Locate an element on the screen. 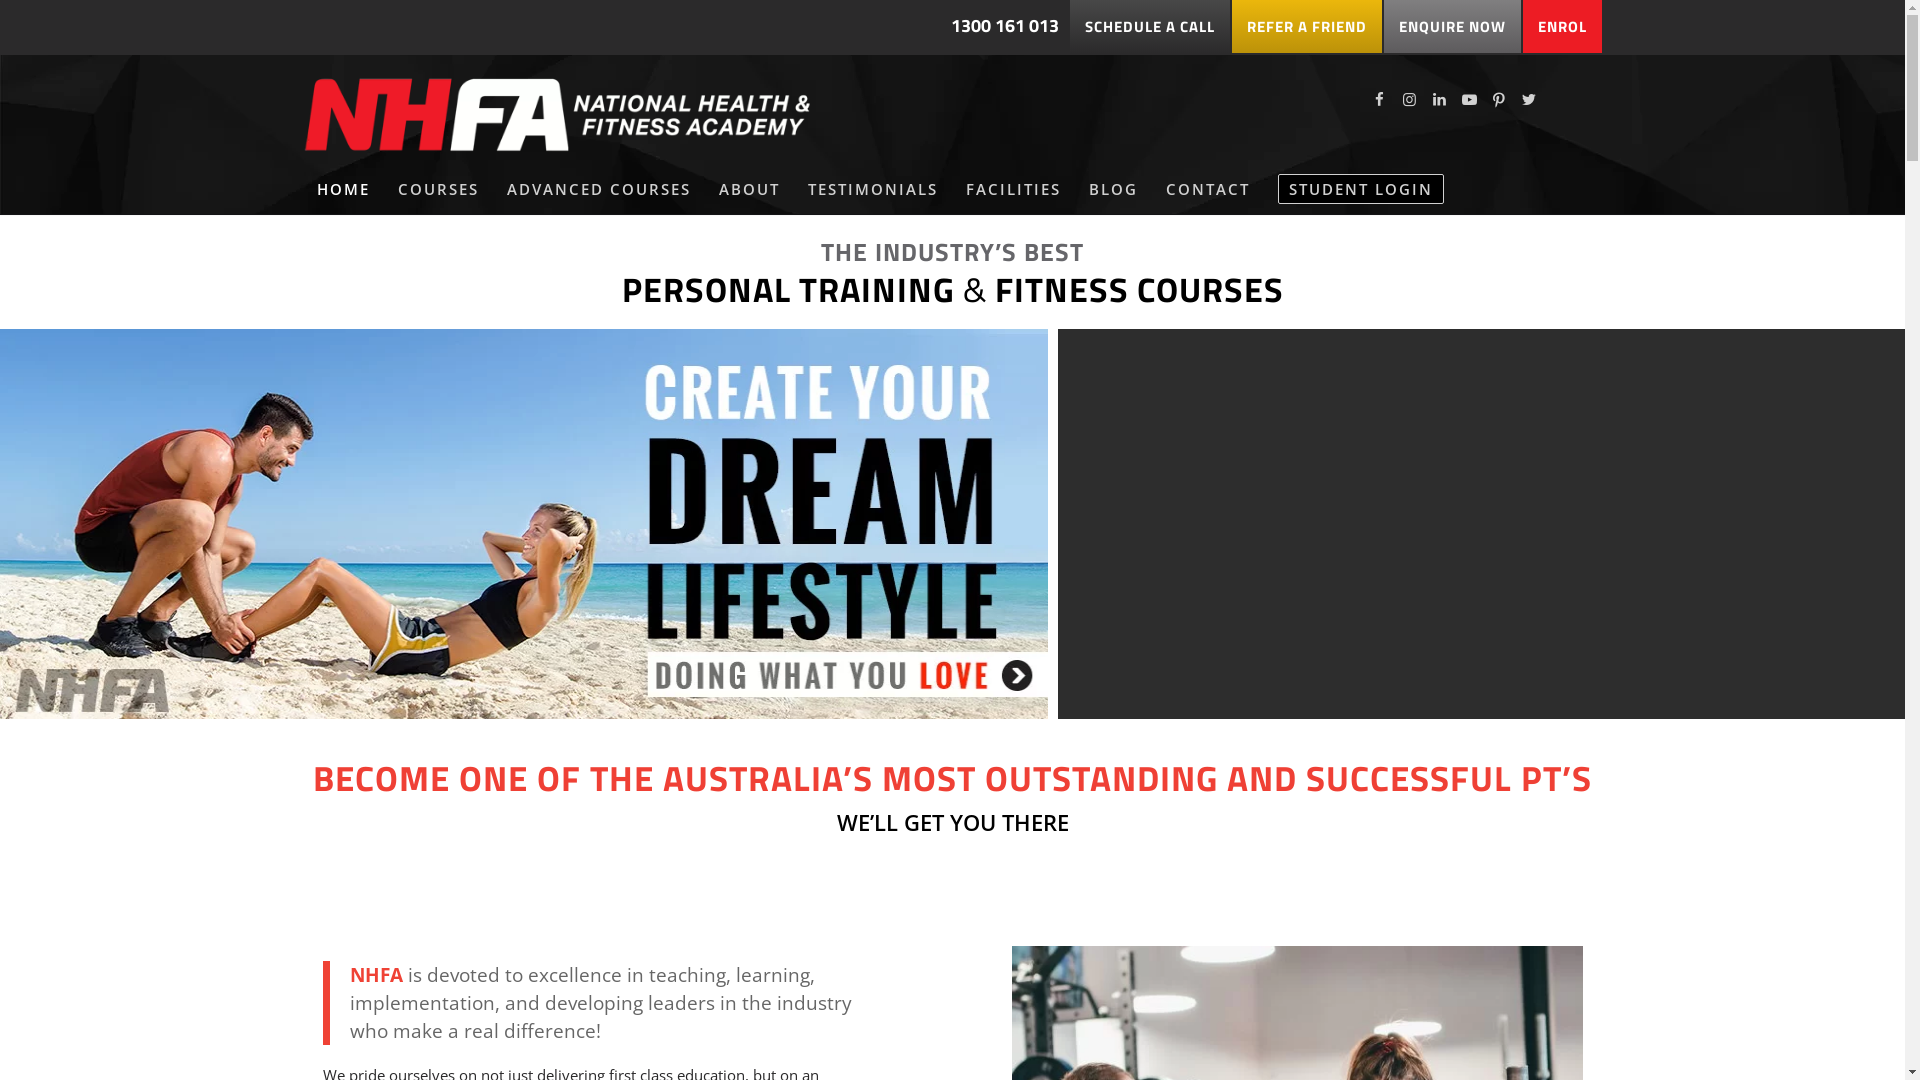 Image resolution: width=1920 pixels, height=1080 pixels. YouTubePlay is located at coordinates (1469, 99).